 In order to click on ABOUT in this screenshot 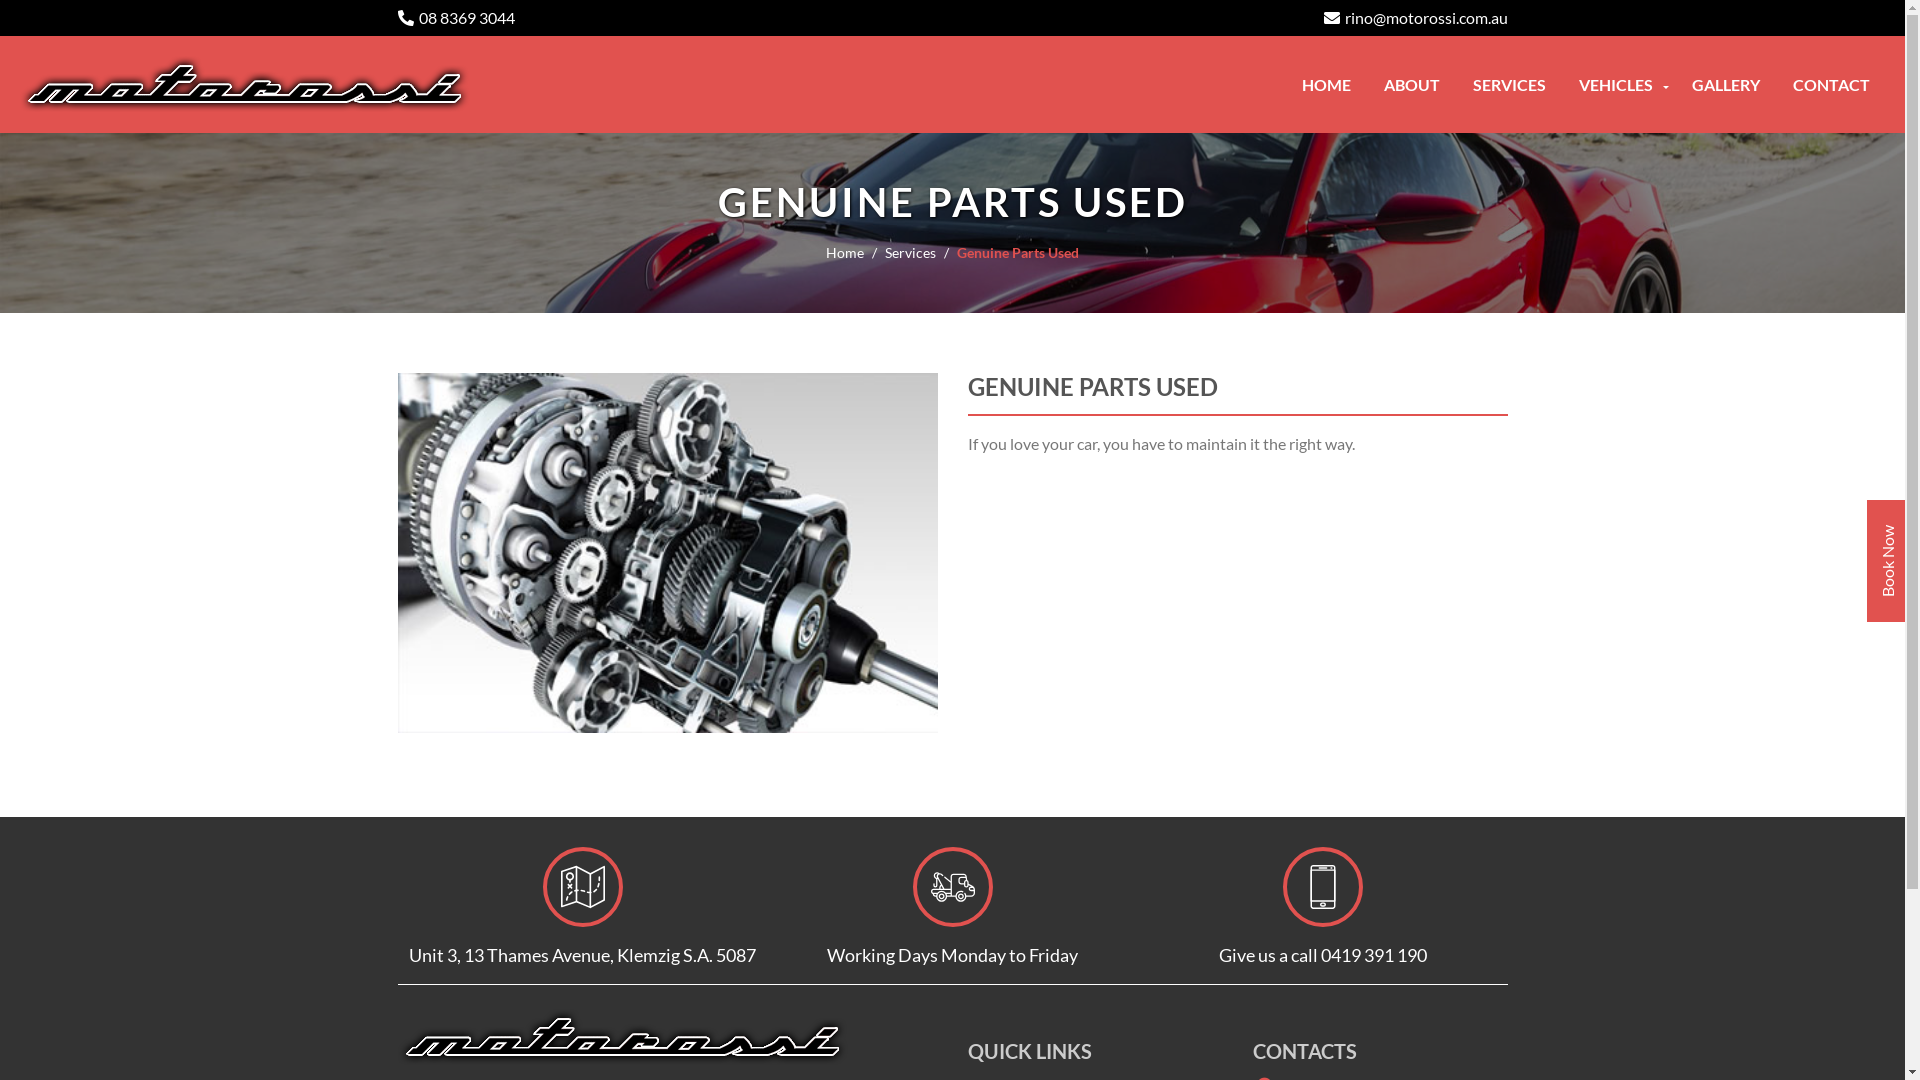, I will do `click(1412, 84)`.